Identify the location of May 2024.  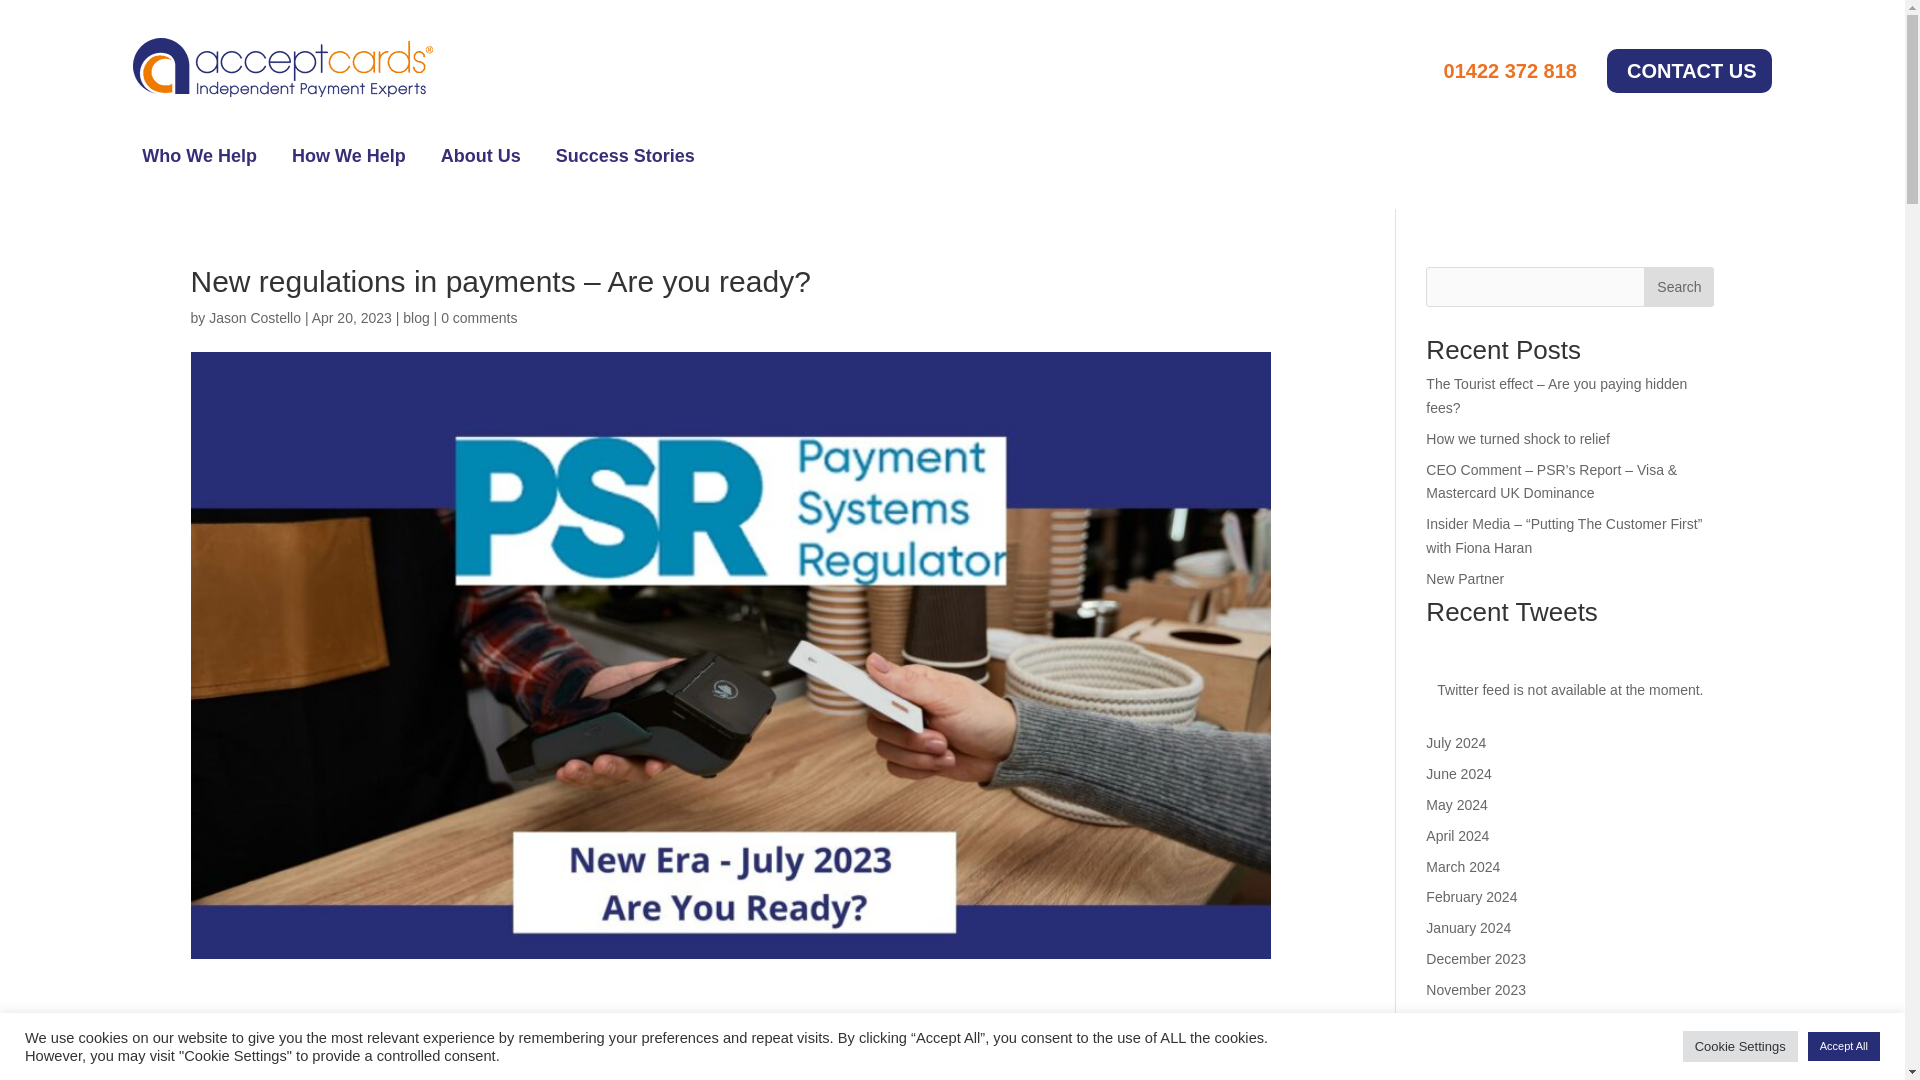
(1456, 805).